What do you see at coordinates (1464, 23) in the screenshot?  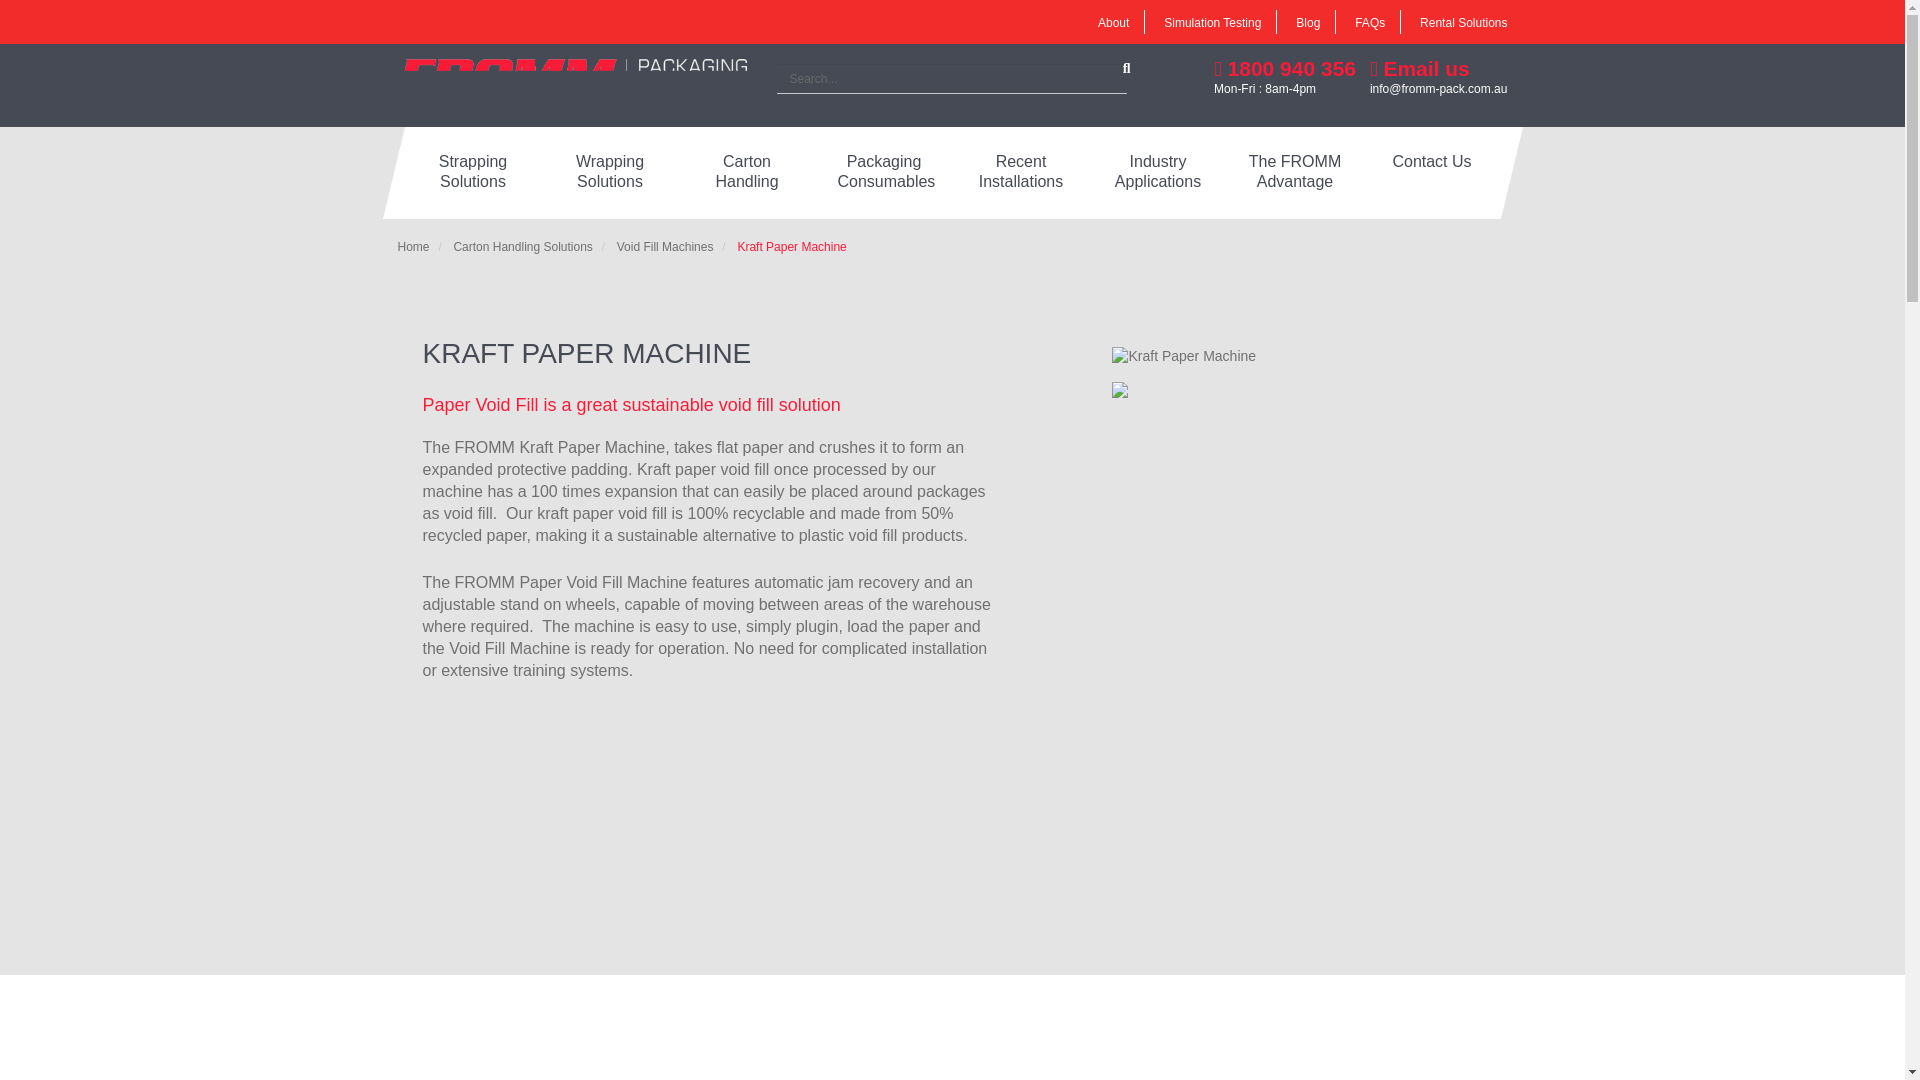 I see `Rental Solutions` at bounding box center [1464, 23].